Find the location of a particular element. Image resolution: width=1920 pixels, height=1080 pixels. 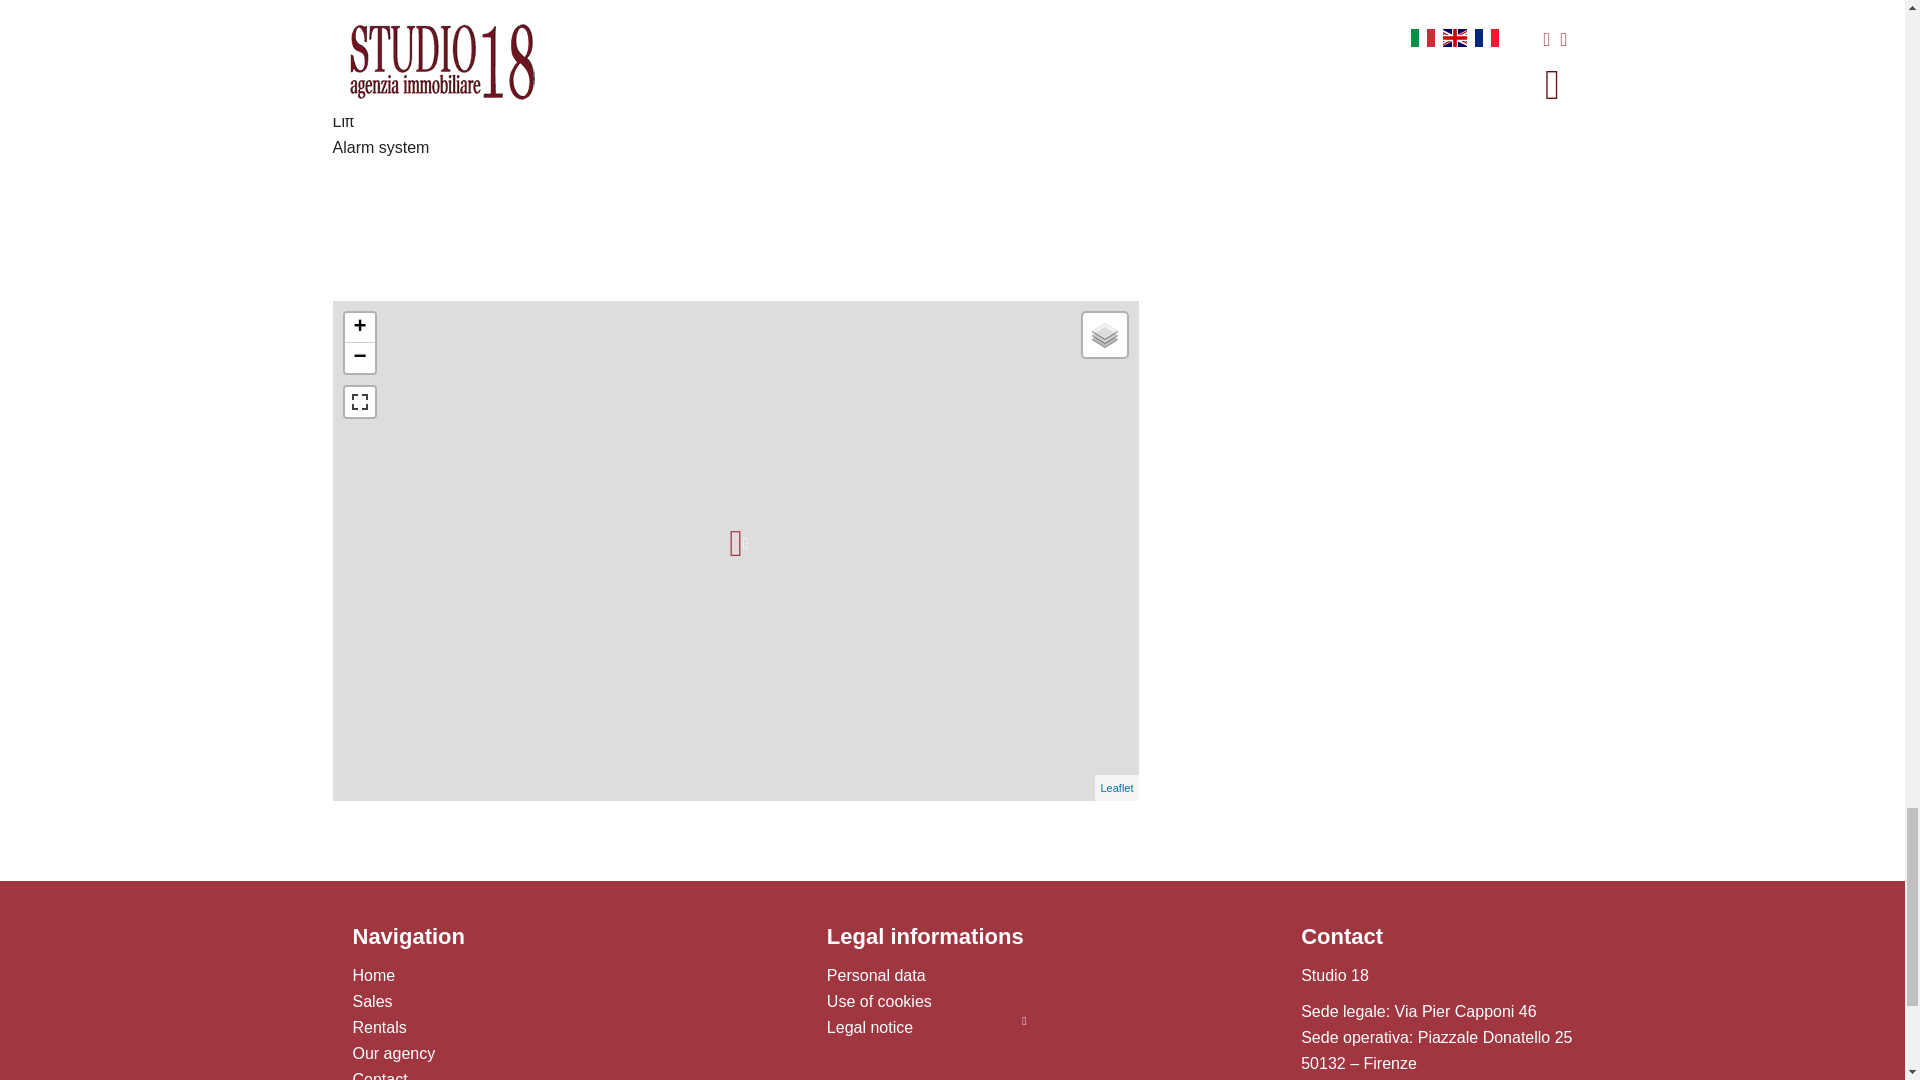

Our agency is located at coordinates (393, 1053).